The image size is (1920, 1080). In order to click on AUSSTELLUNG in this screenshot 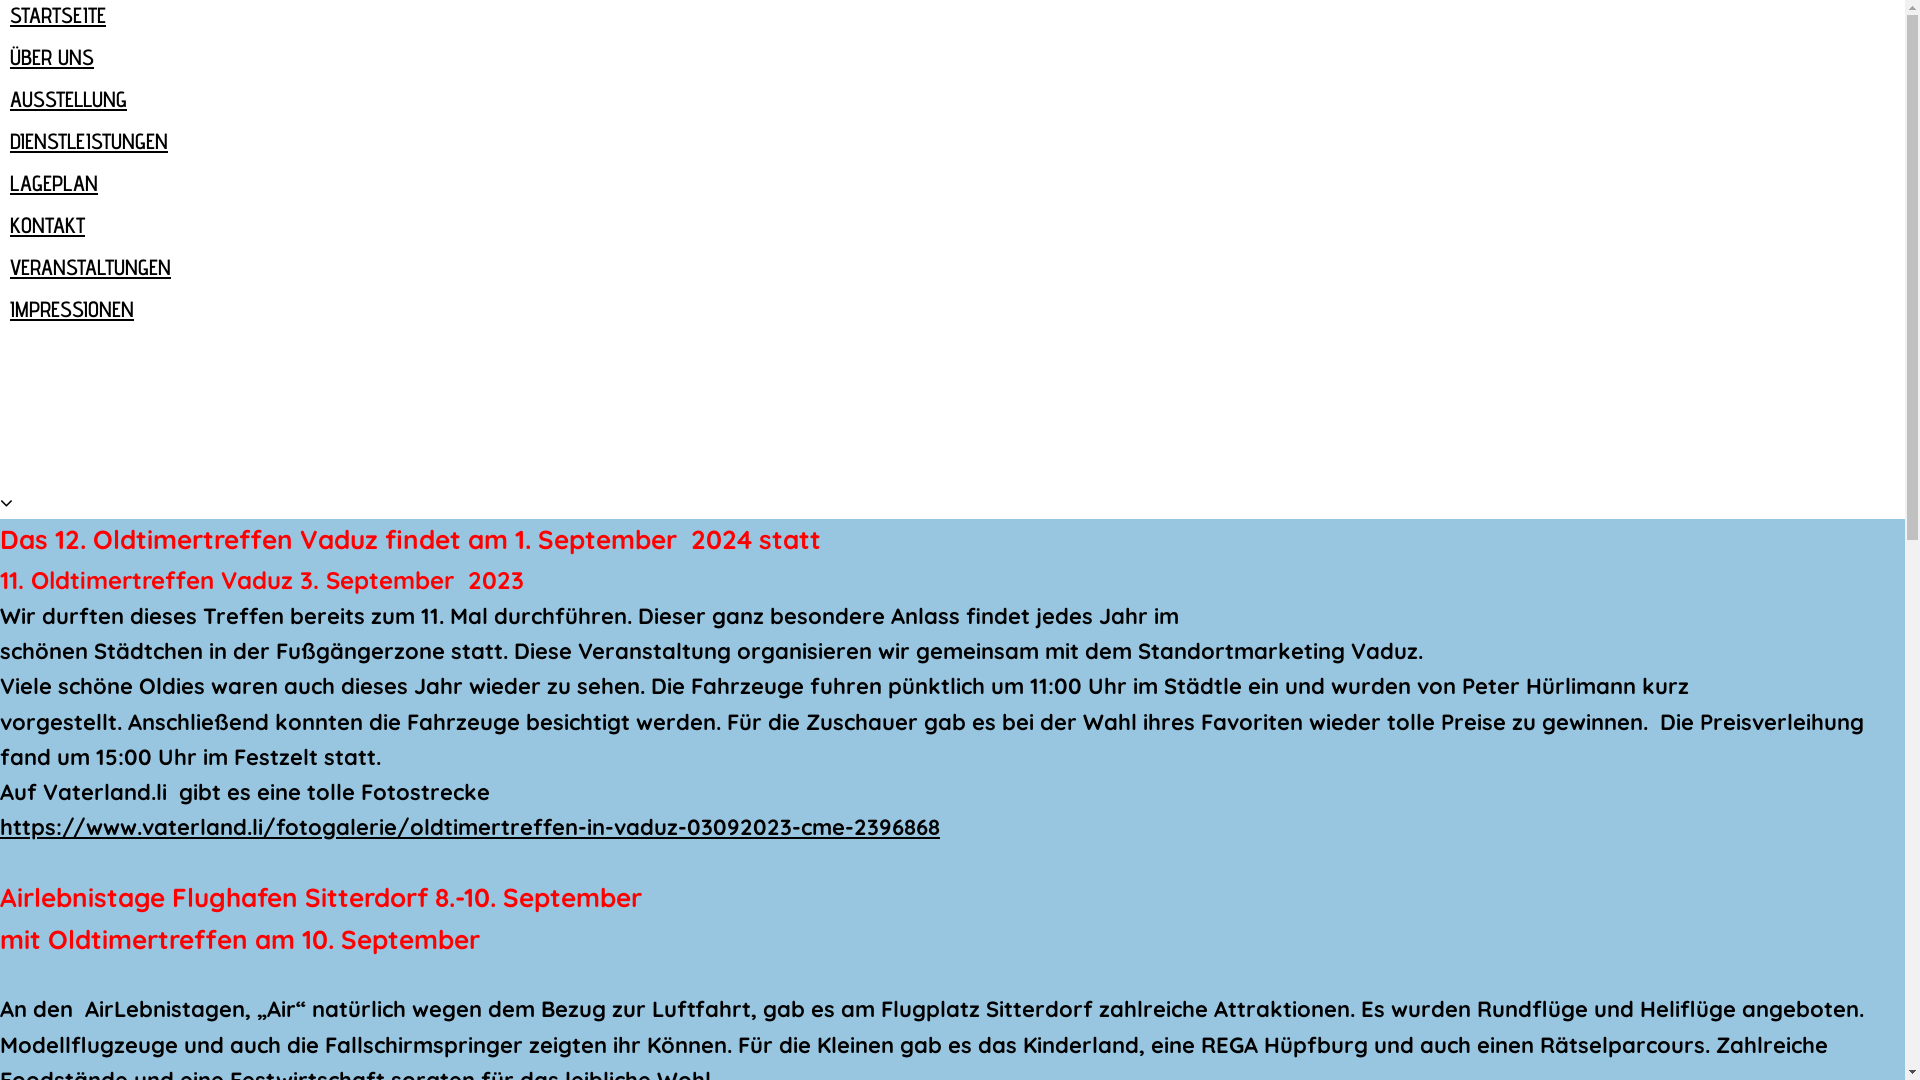, I will do `click(68, 99)`.